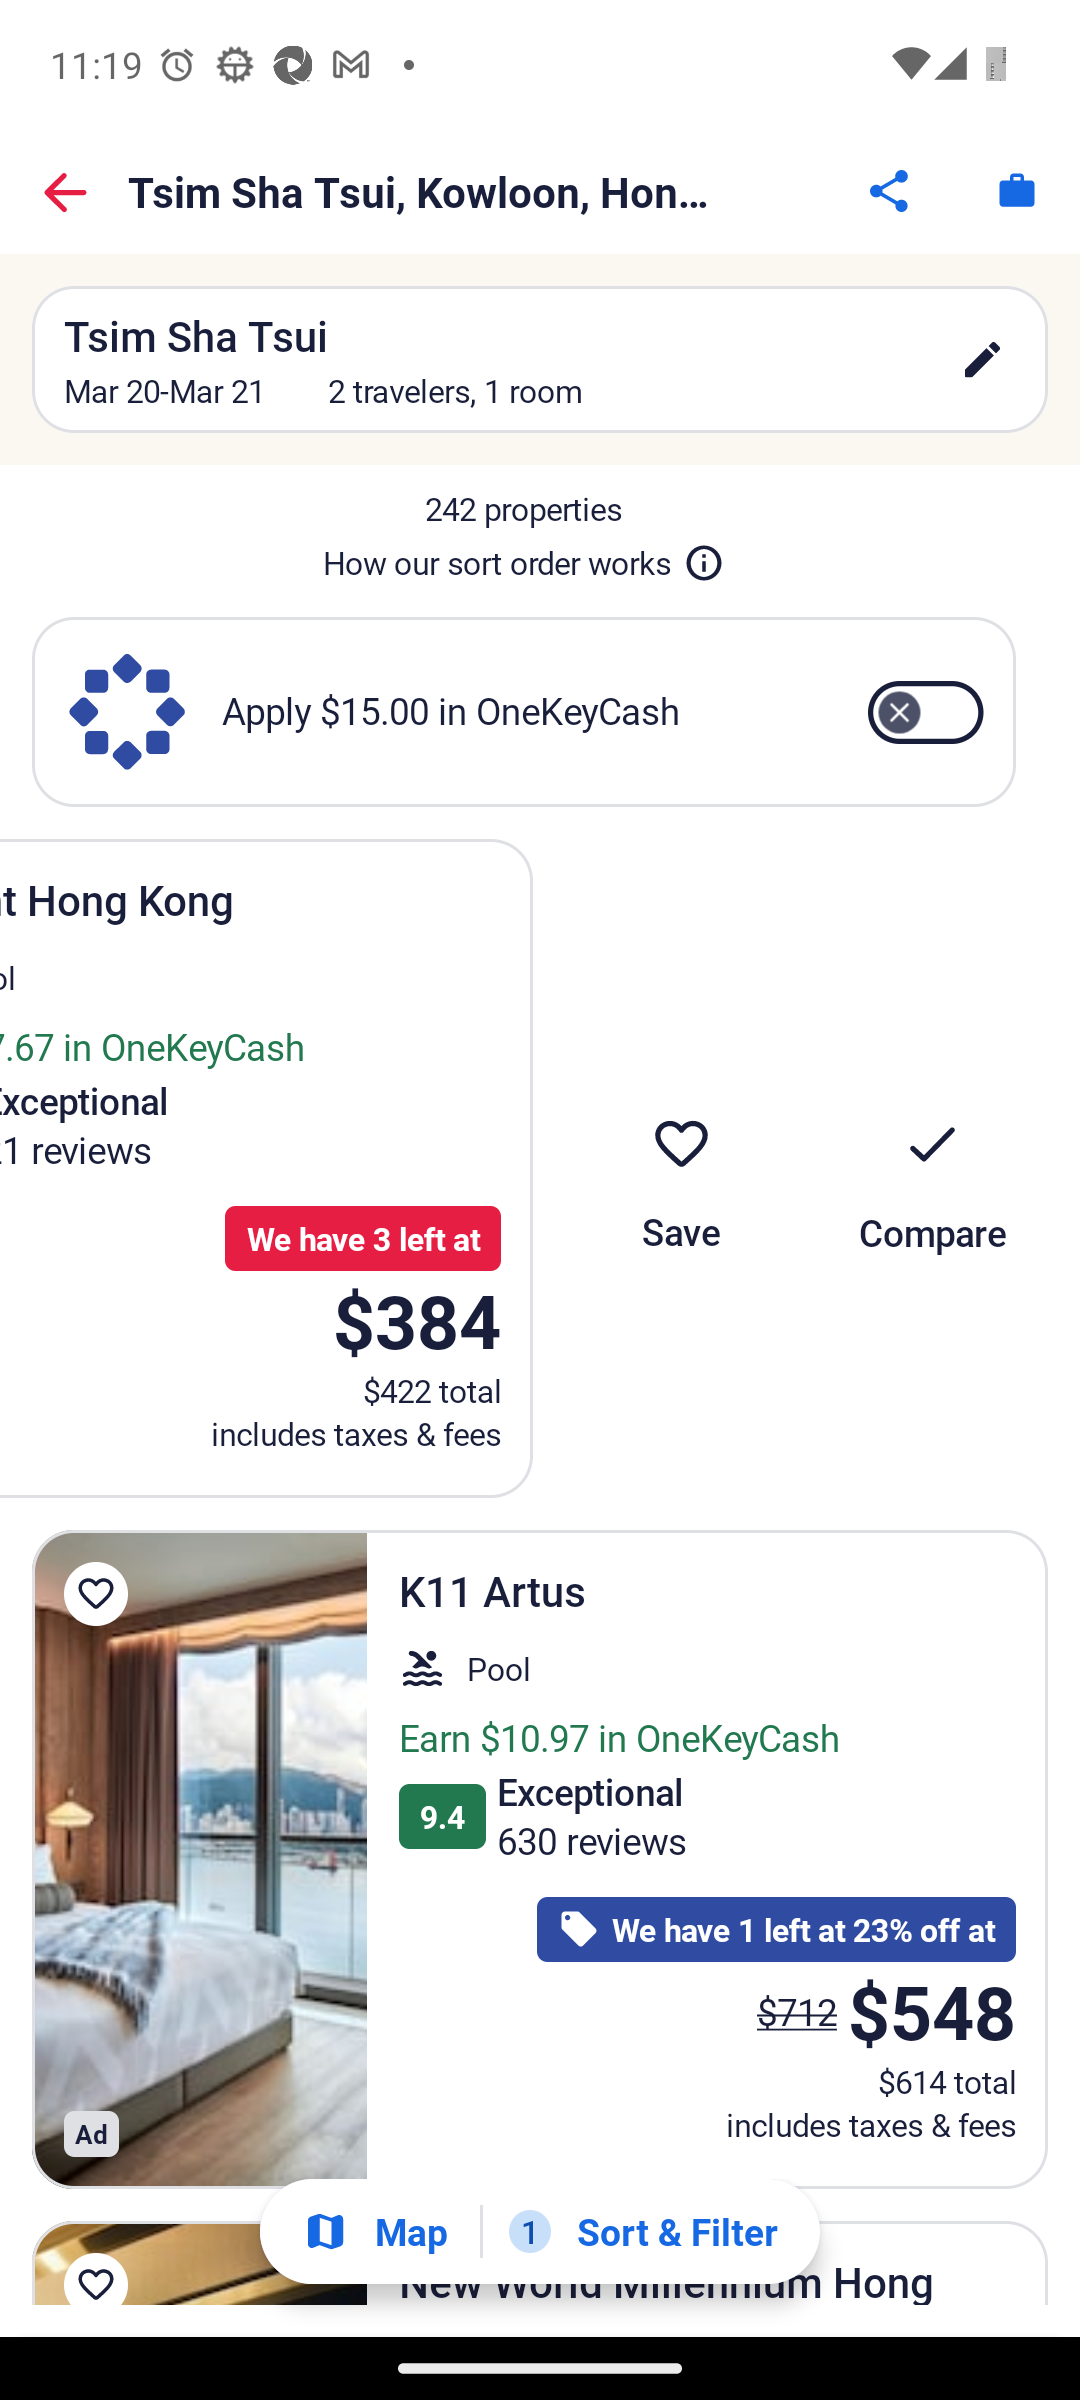 The image size is (1080, 2400). Describe the element at coordinates (523, 558) in the screenshot. I see `How our sort order works` at that location.